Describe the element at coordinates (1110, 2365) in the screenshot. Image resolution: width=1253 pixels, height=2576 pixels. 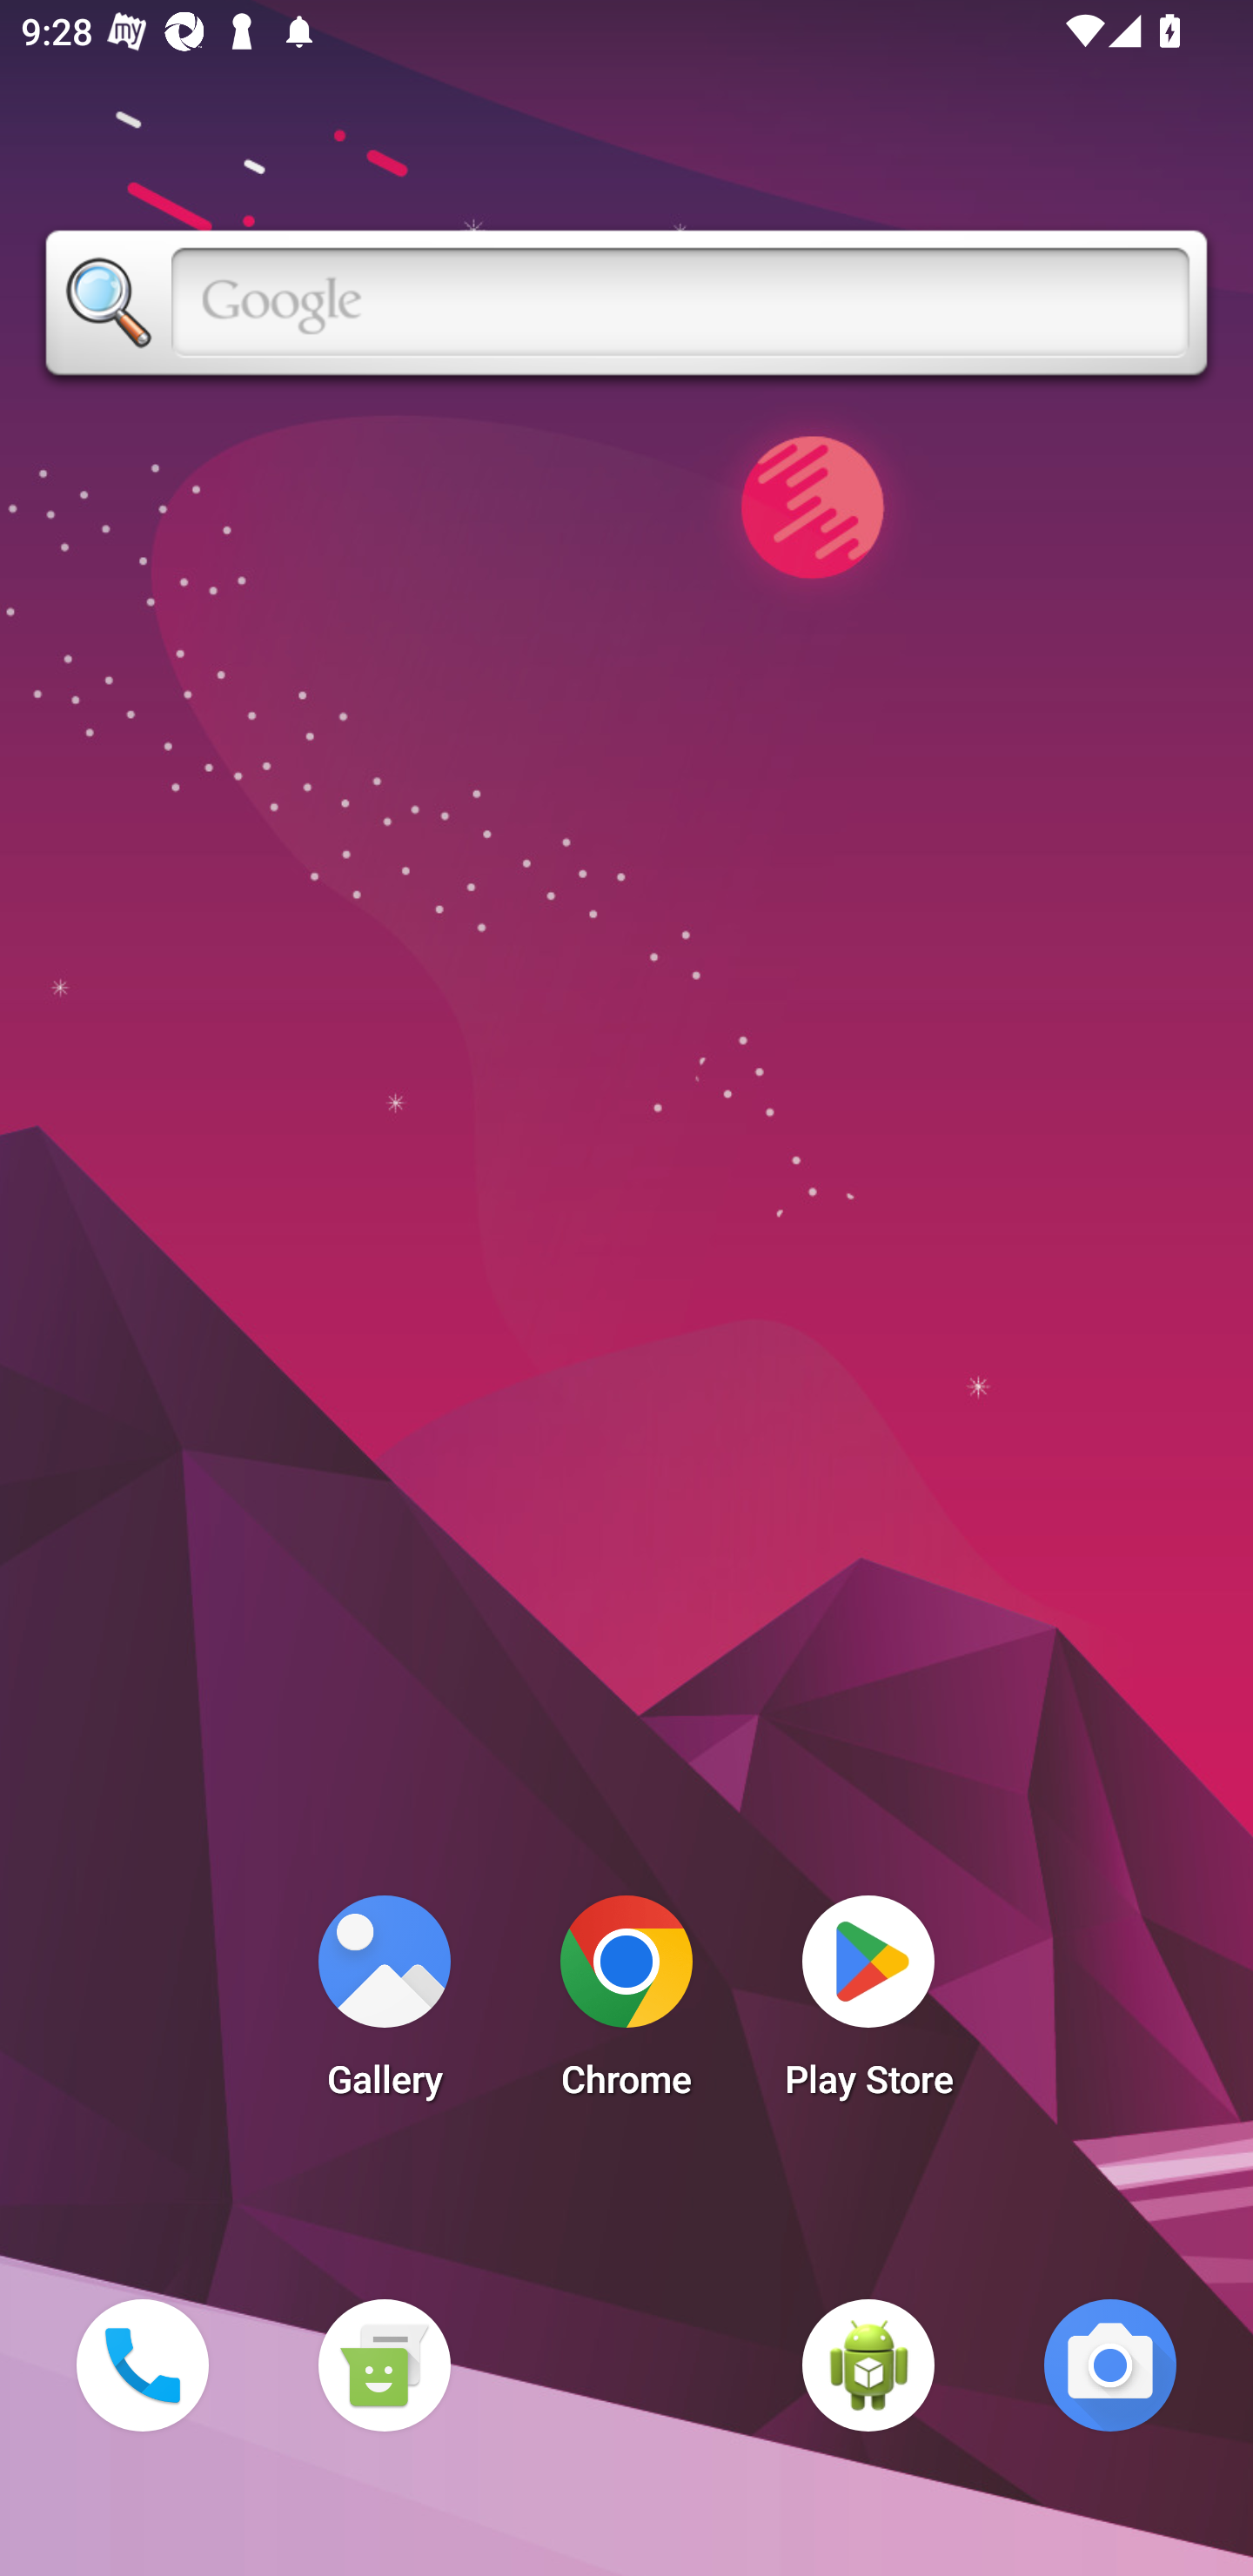
I see `Camera` at that location.